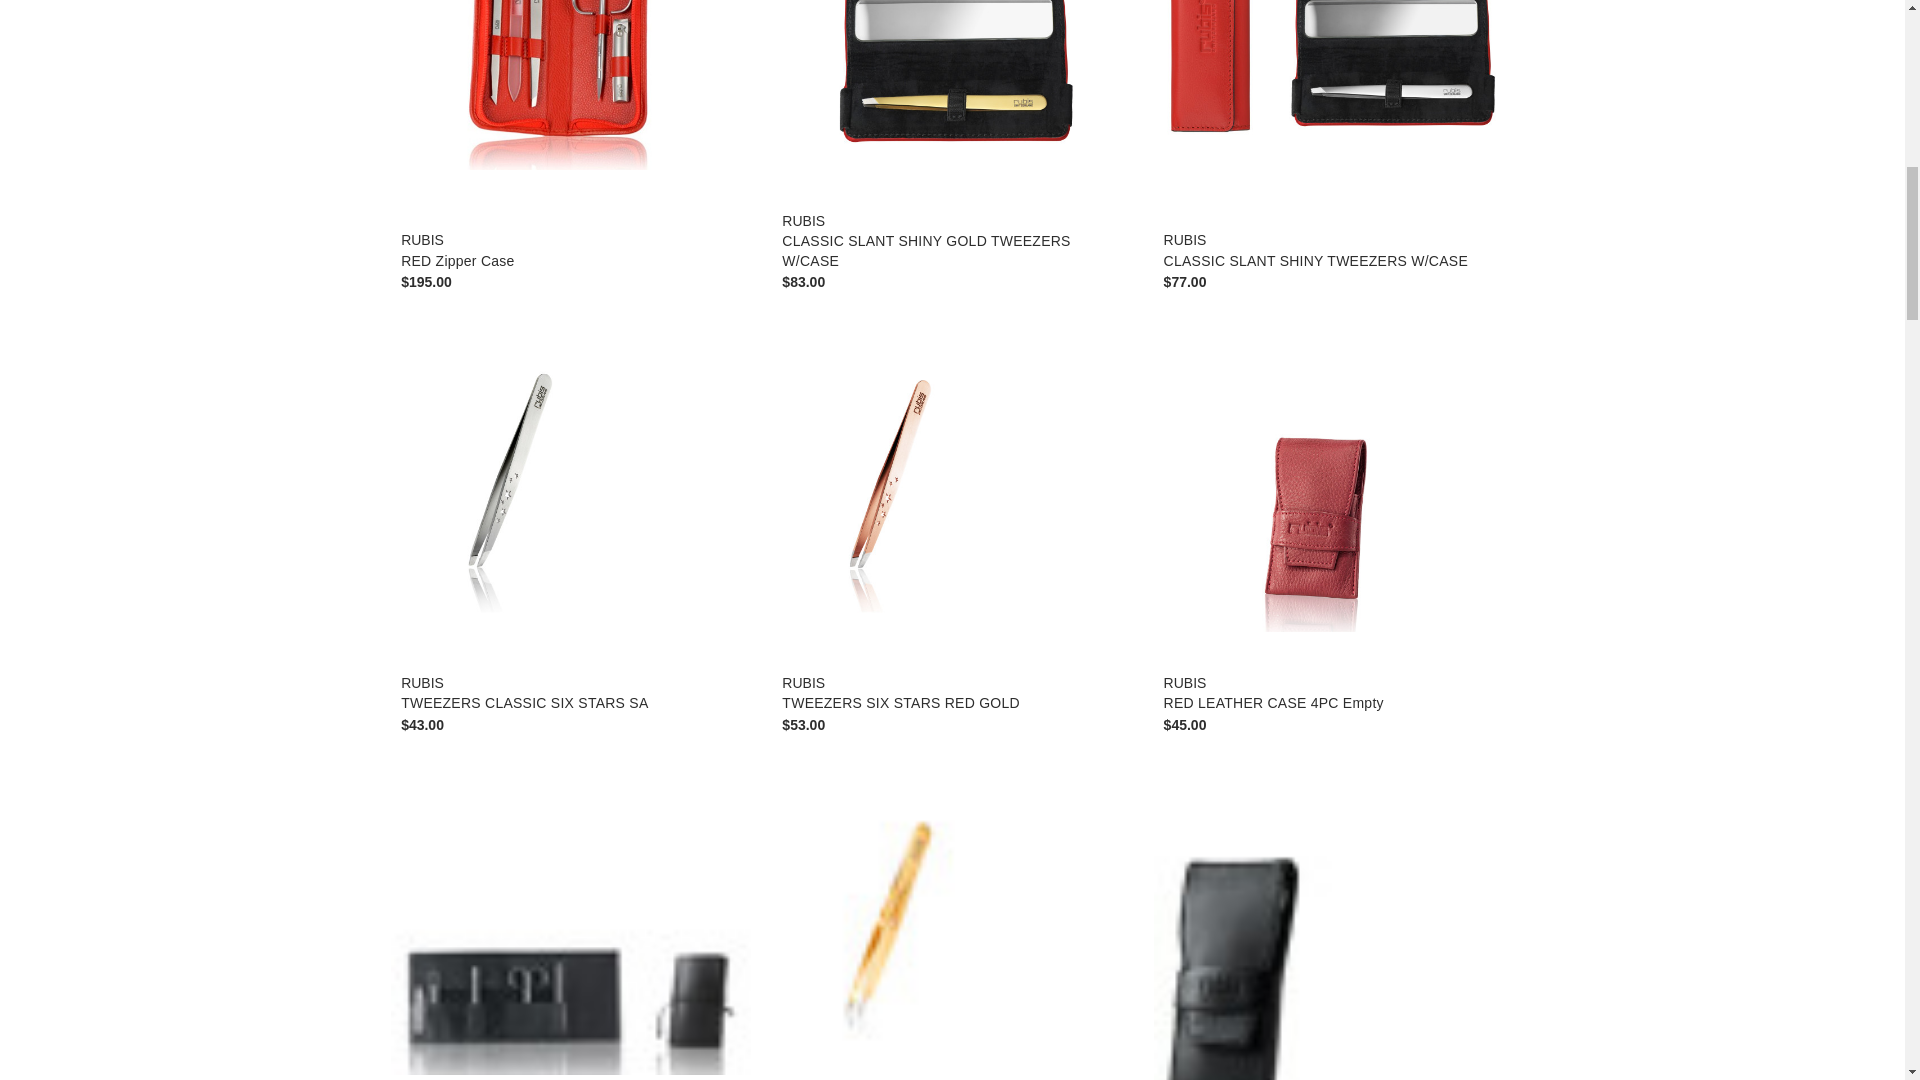 The image size is (1920, 1080). I want to click on TWEEZERS SIX STARS RED GOLD, so click(952, 479).